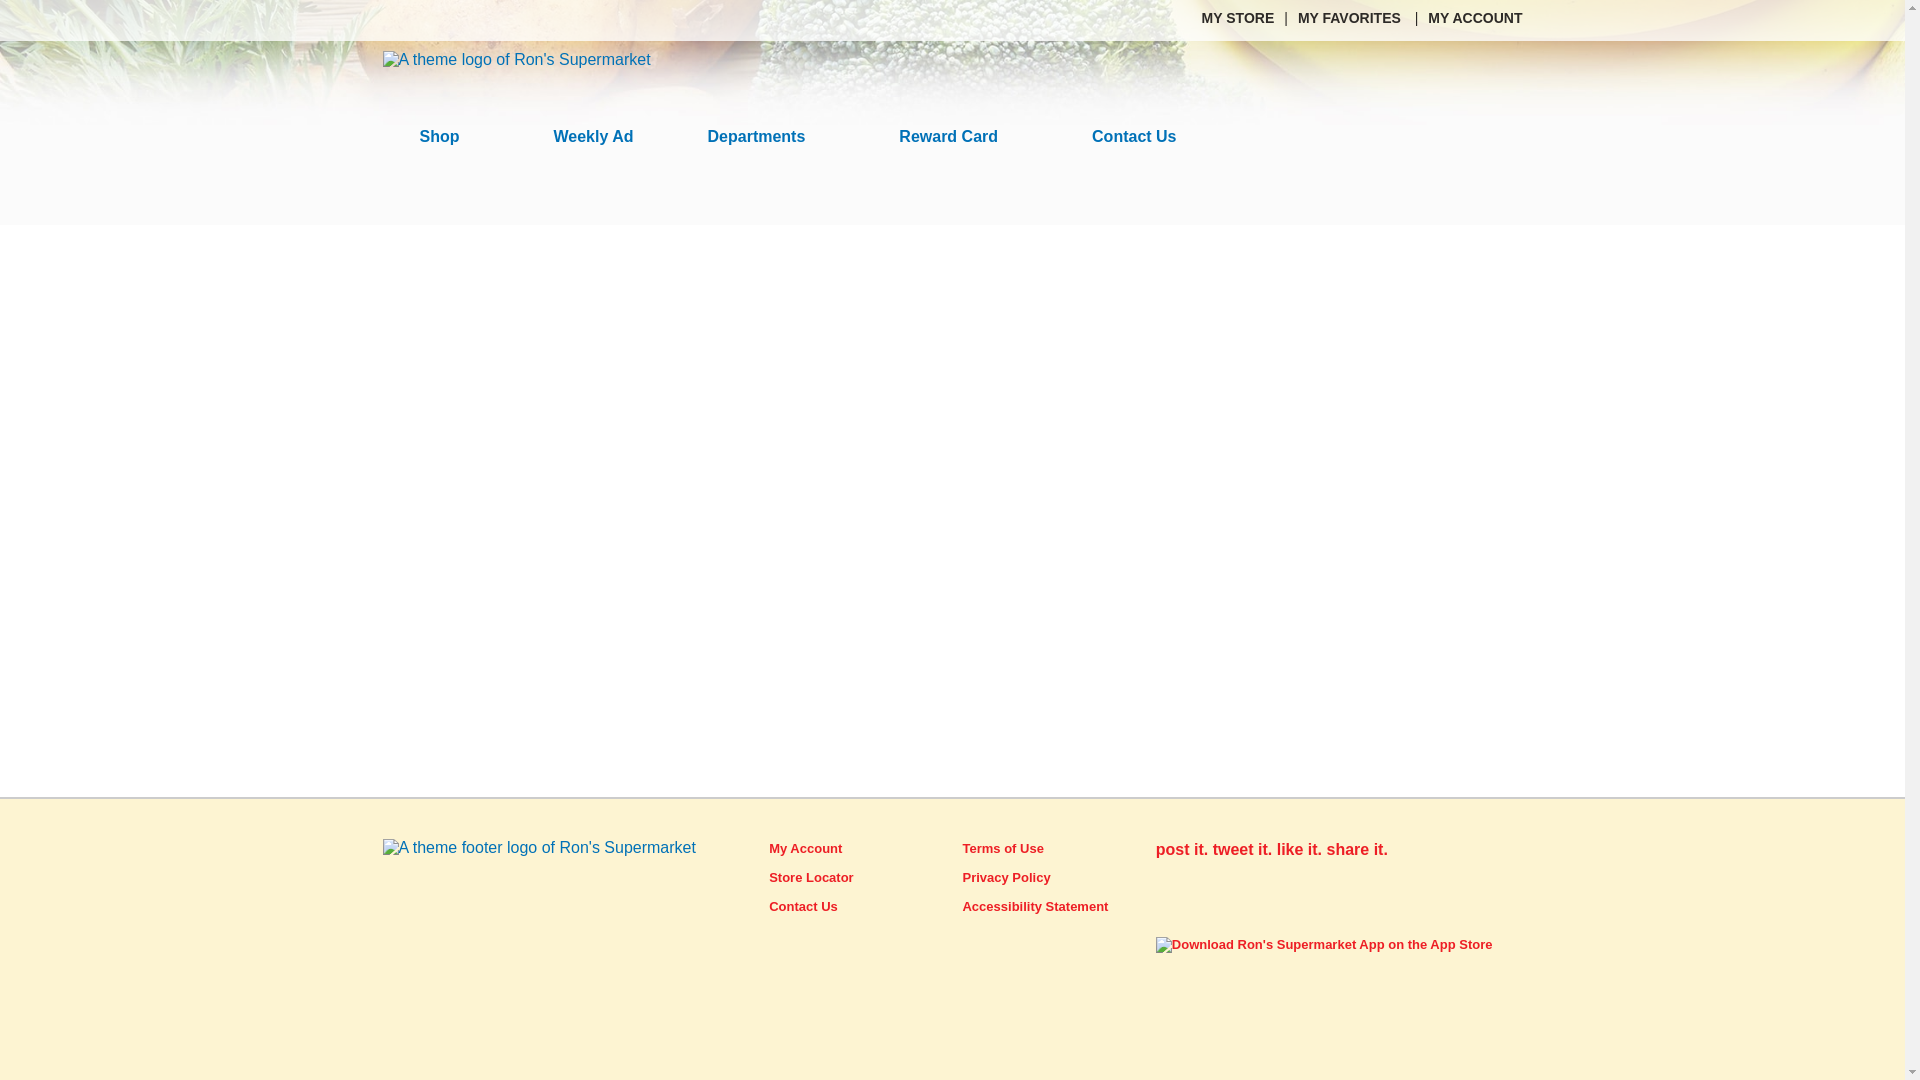 This screenshot has height=1080, width=1920. I want to click on MY FAVORITES , so click(1351, 17).